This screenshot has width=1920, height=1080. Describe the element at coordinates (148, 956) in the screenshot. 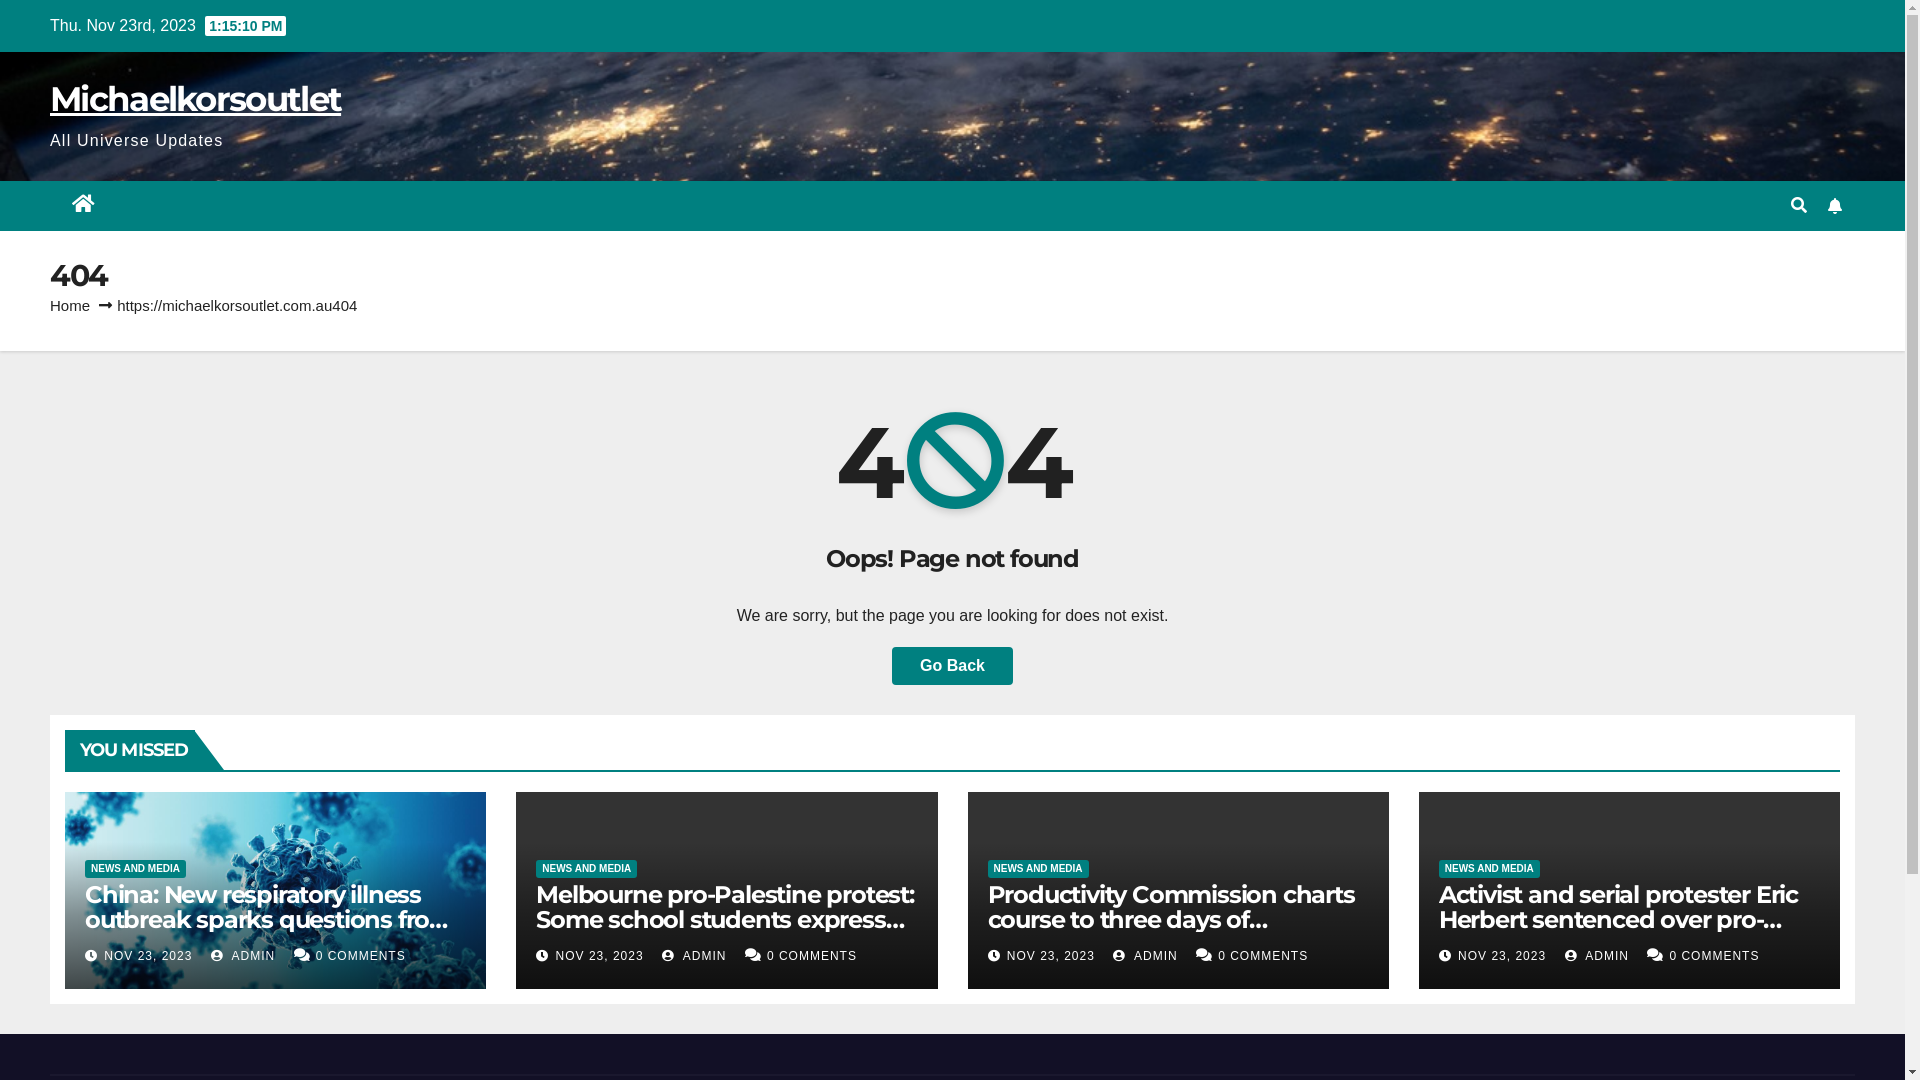

I see `NOV 23, 2023` at that location.